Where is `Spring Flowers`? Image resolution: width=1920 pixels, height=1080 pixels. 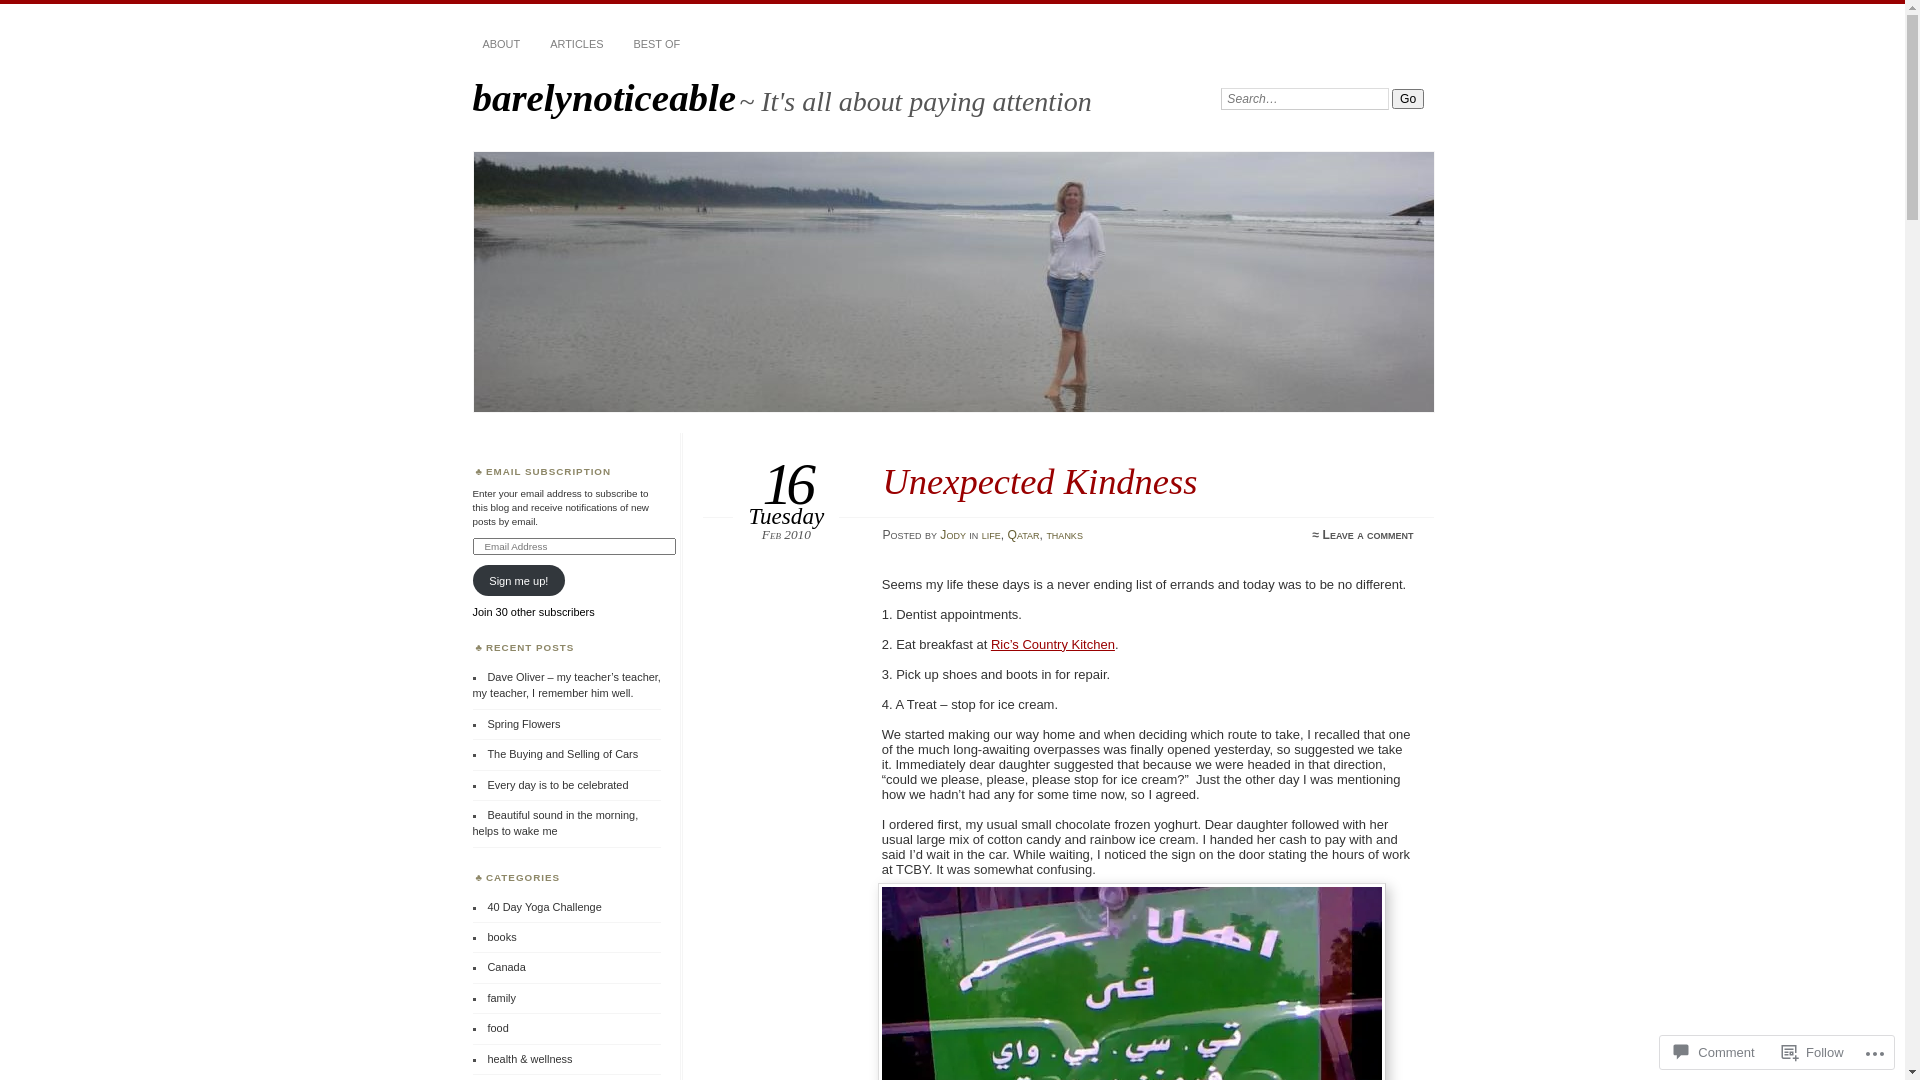 Spring Flowers is located at coordinates (524, 724).